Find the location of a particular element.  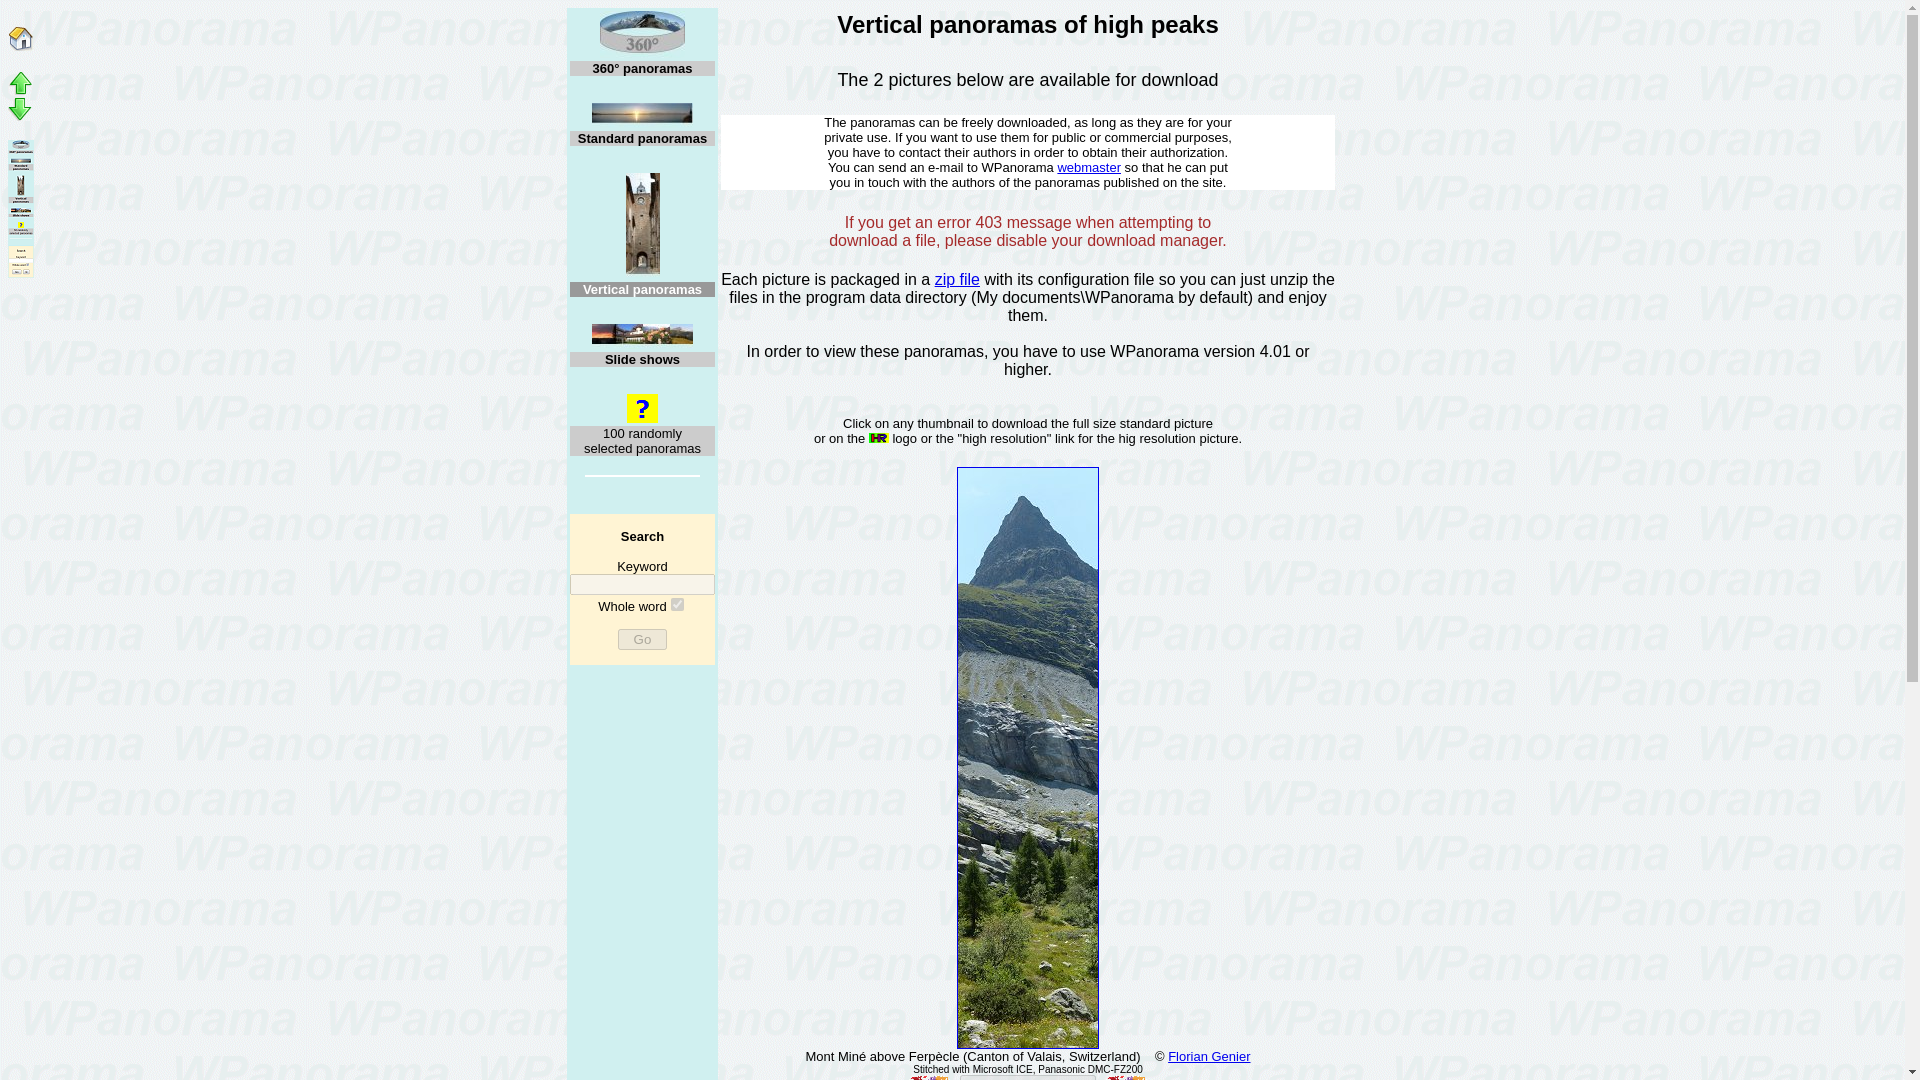

Location on the map is located at coordinates (1028, 1077).